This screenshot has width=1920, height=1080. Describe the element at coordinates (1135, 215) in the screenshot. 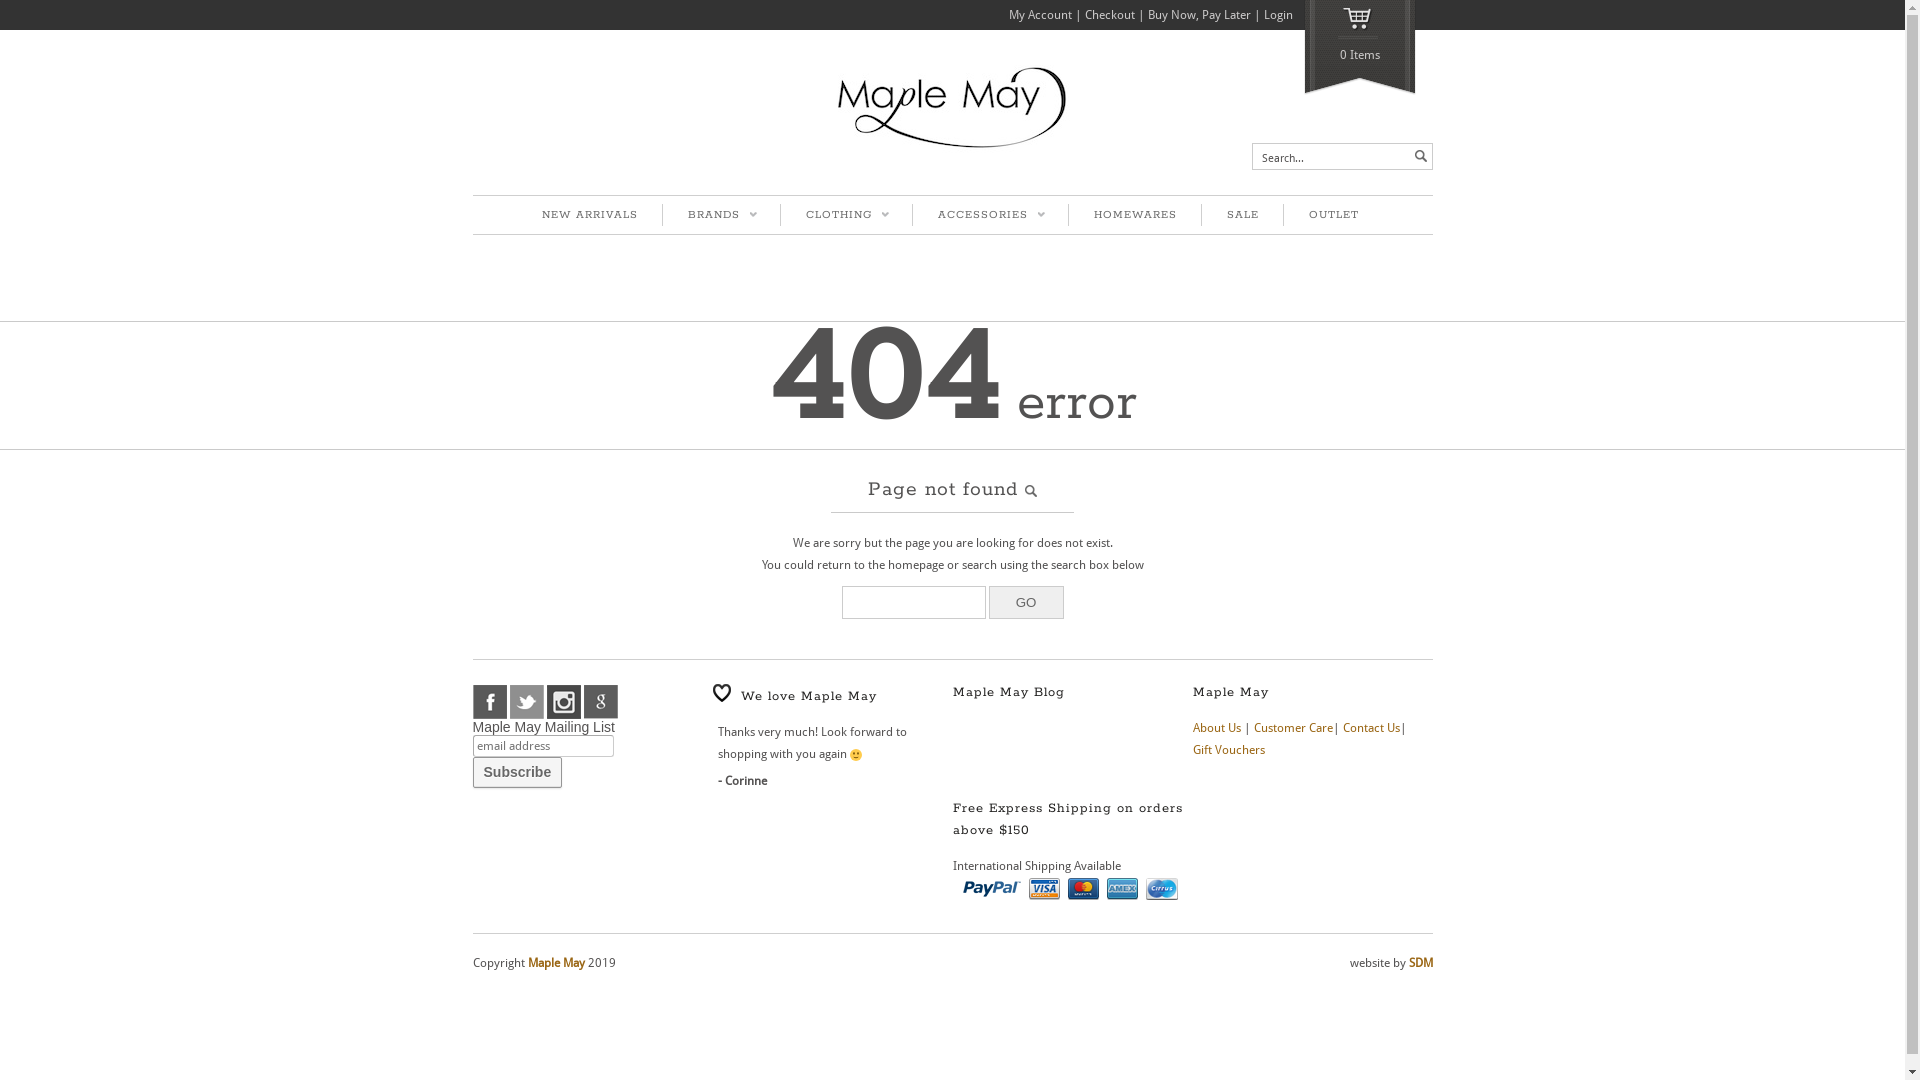

I see `HOMEWARES` at that location.